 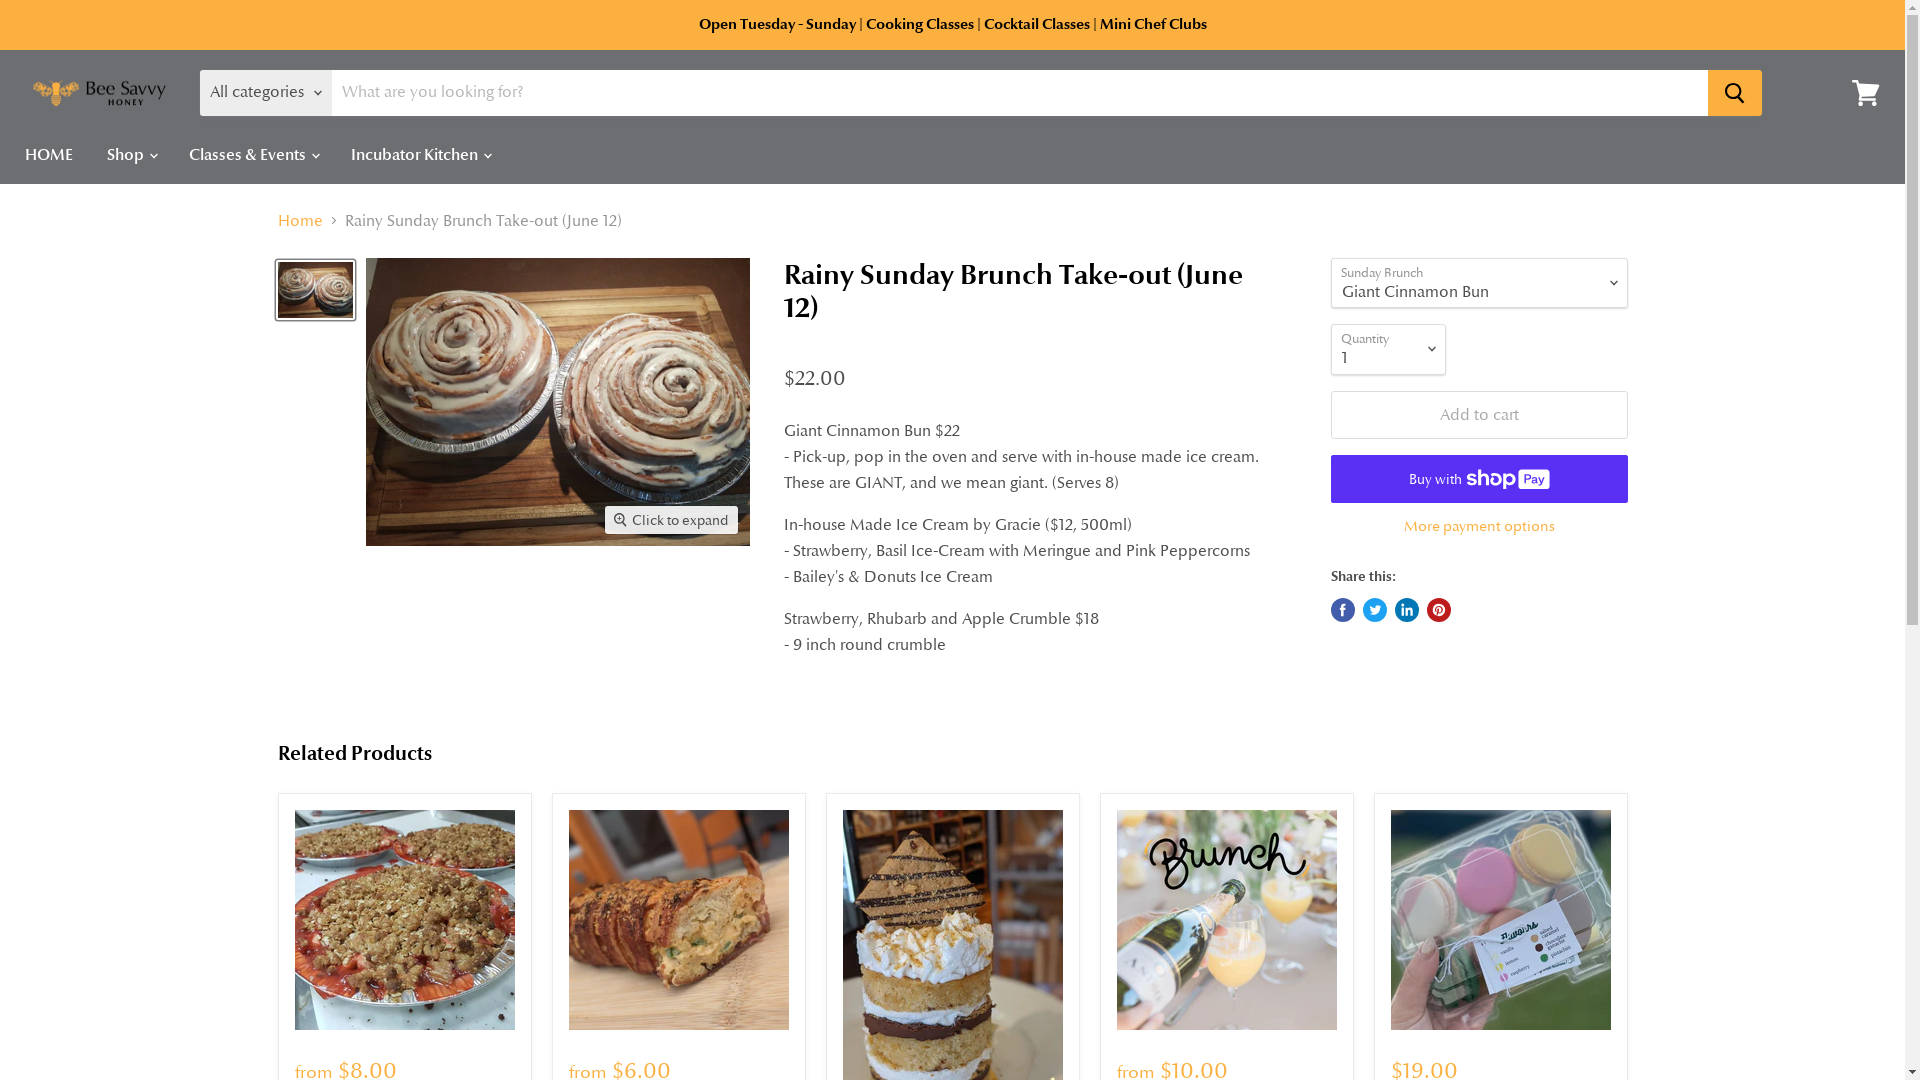 I want to click on Share on LinkedIn, so click(x=1406, y=610).